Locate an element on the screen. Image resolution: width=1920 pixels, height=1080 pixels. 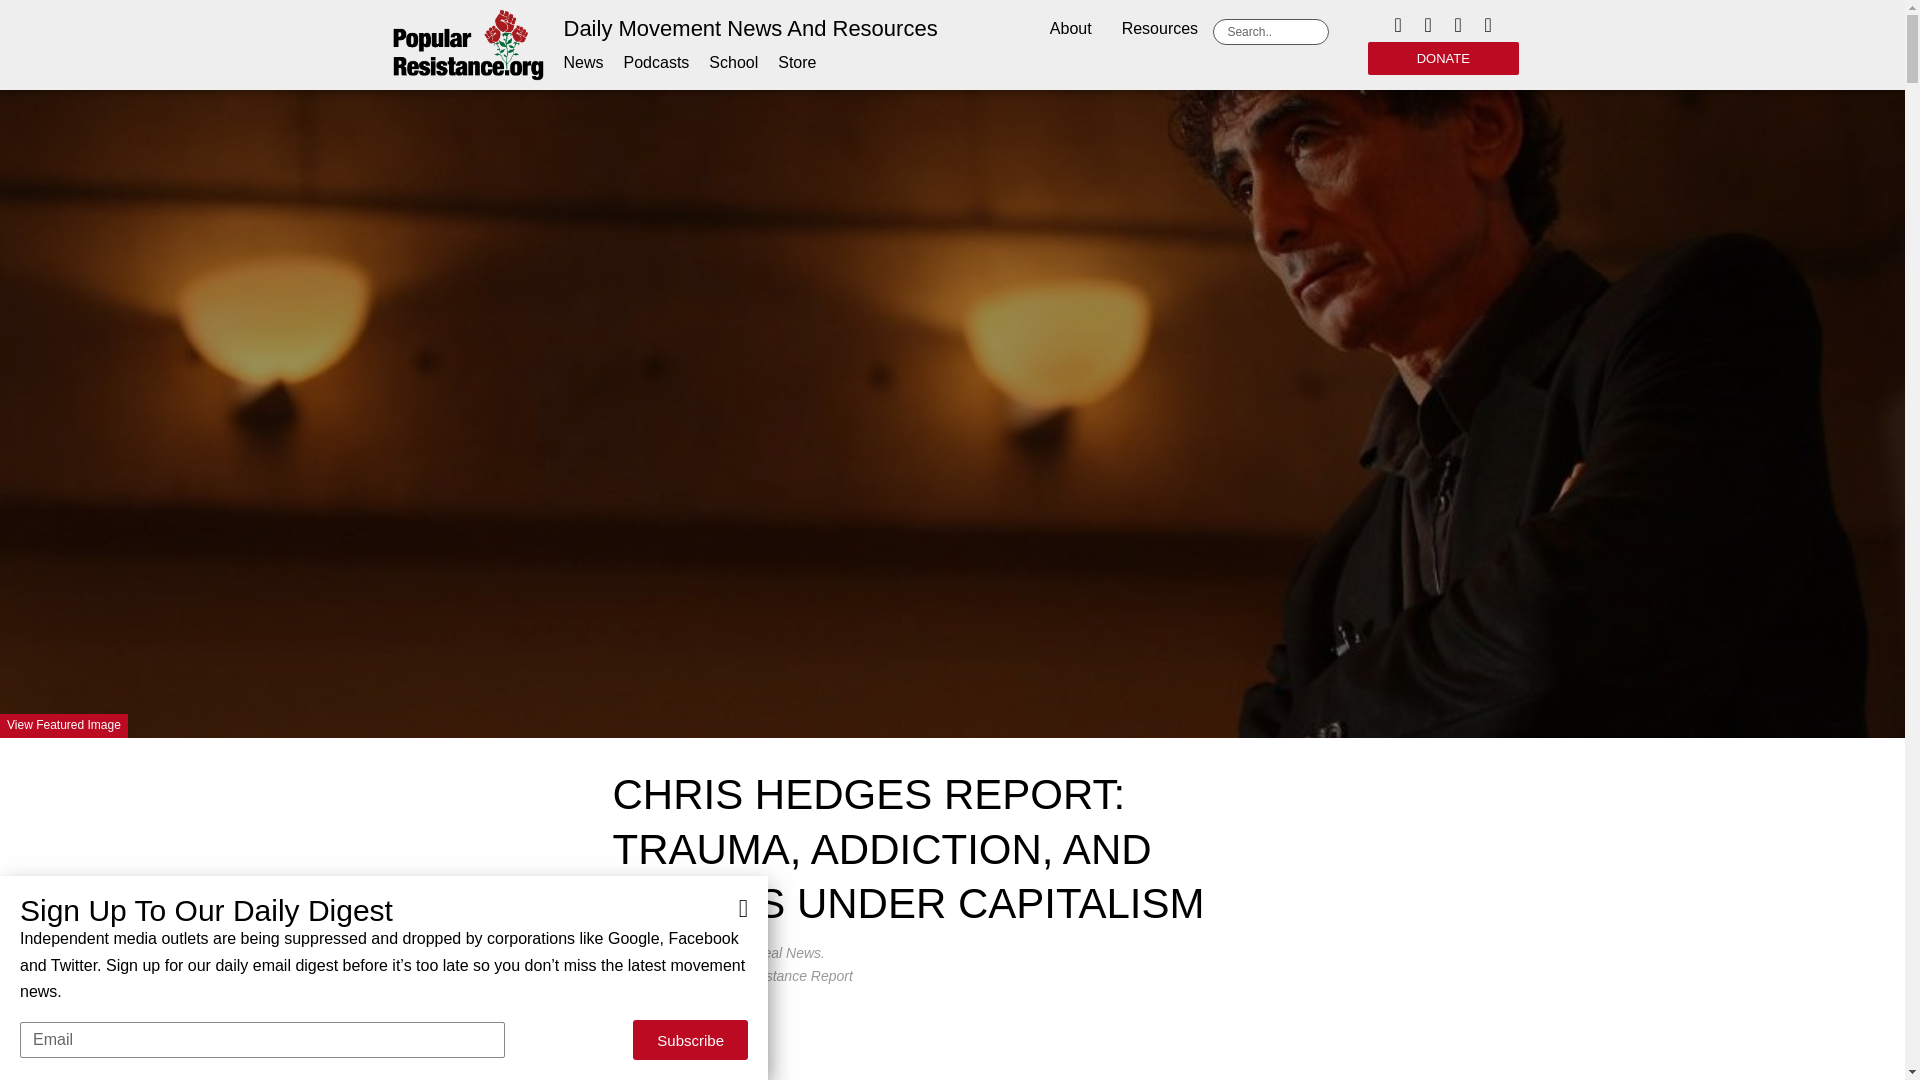
About is located at coordinates (1070, 30).